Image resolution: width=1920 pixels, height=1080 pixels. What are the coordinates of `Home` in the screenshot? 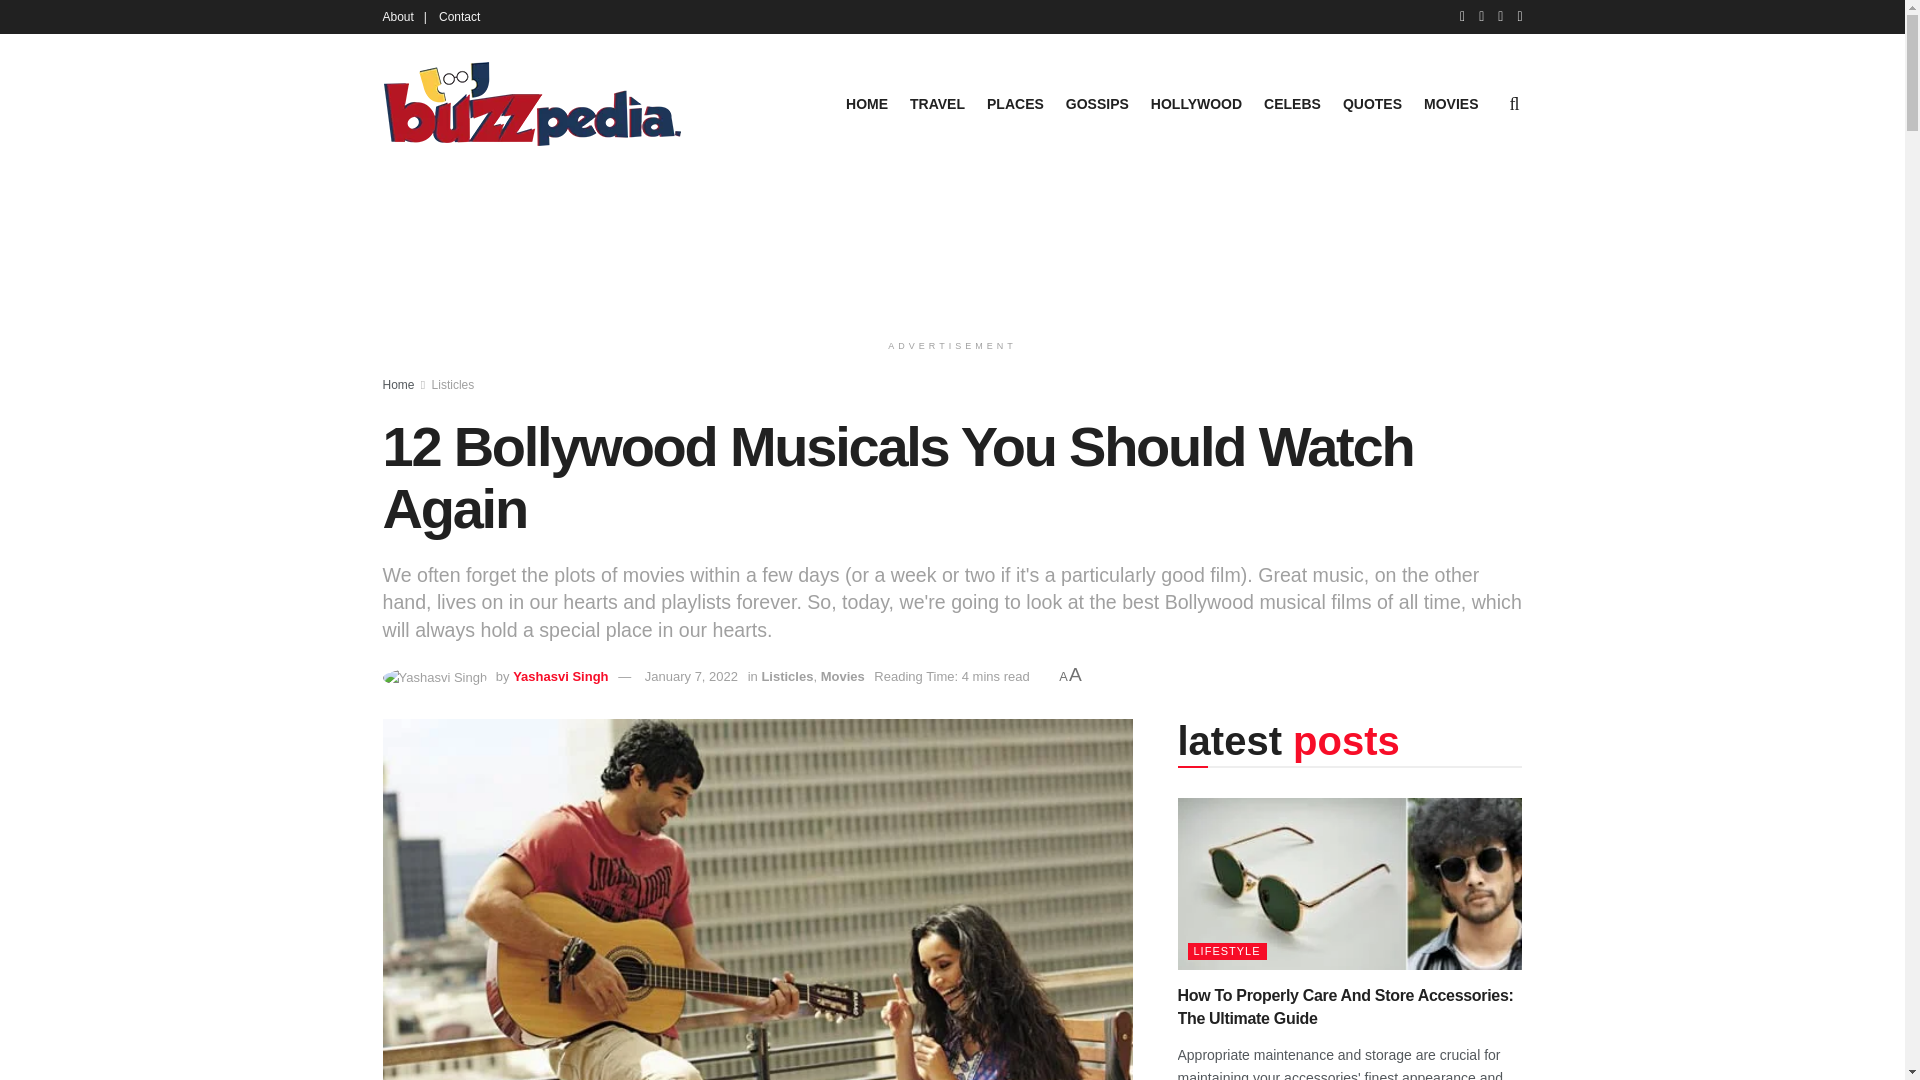 It's located at (398, 385).